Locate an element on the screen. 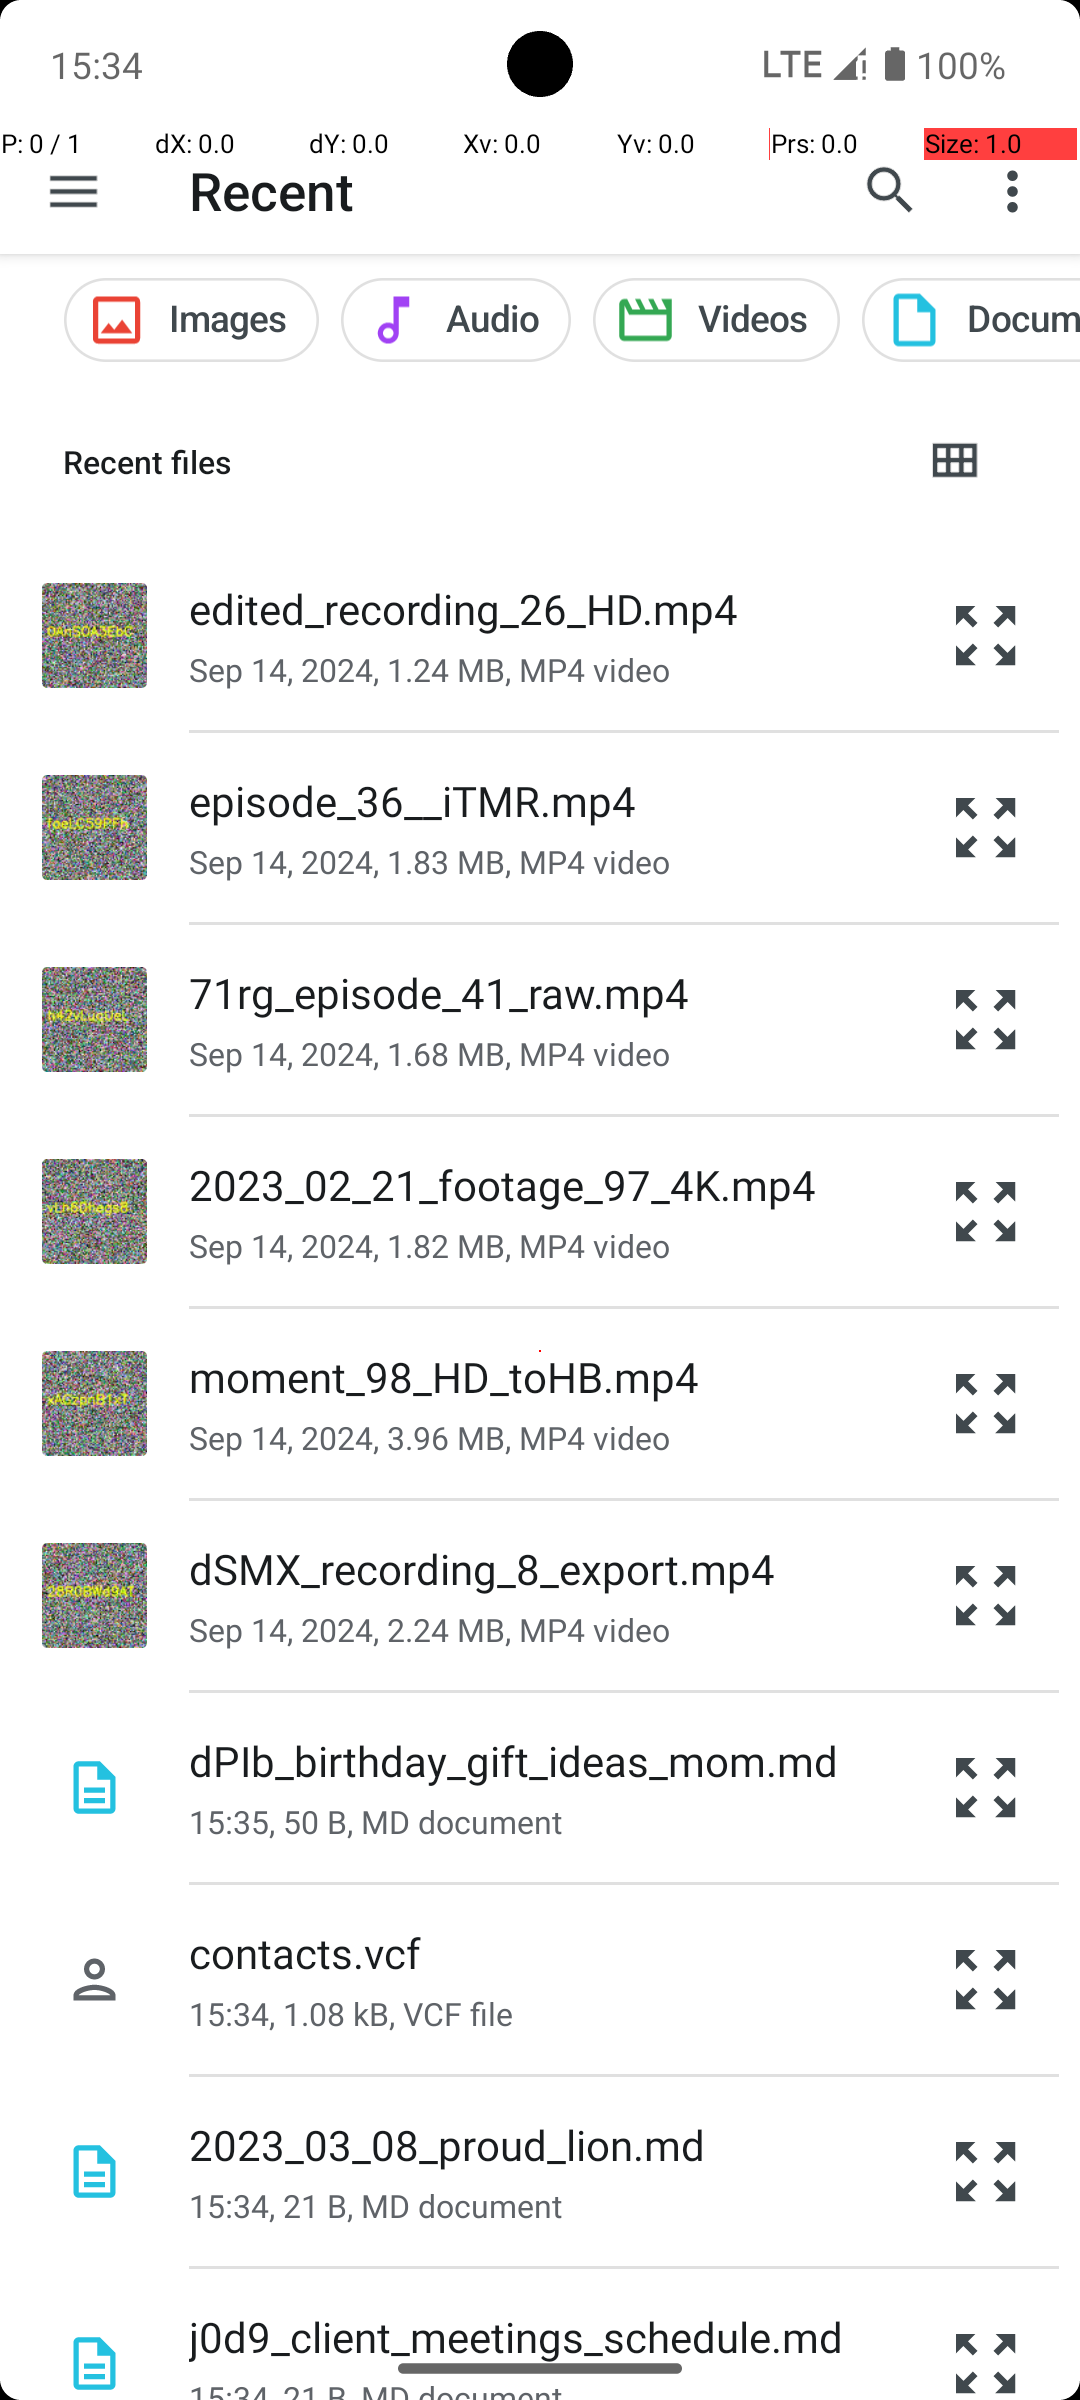 The width and height of the screenshot is (1080, 2400). Sep 14, 2024, 1.68 MB, MP4 video is located at coordinates (430, 1054).